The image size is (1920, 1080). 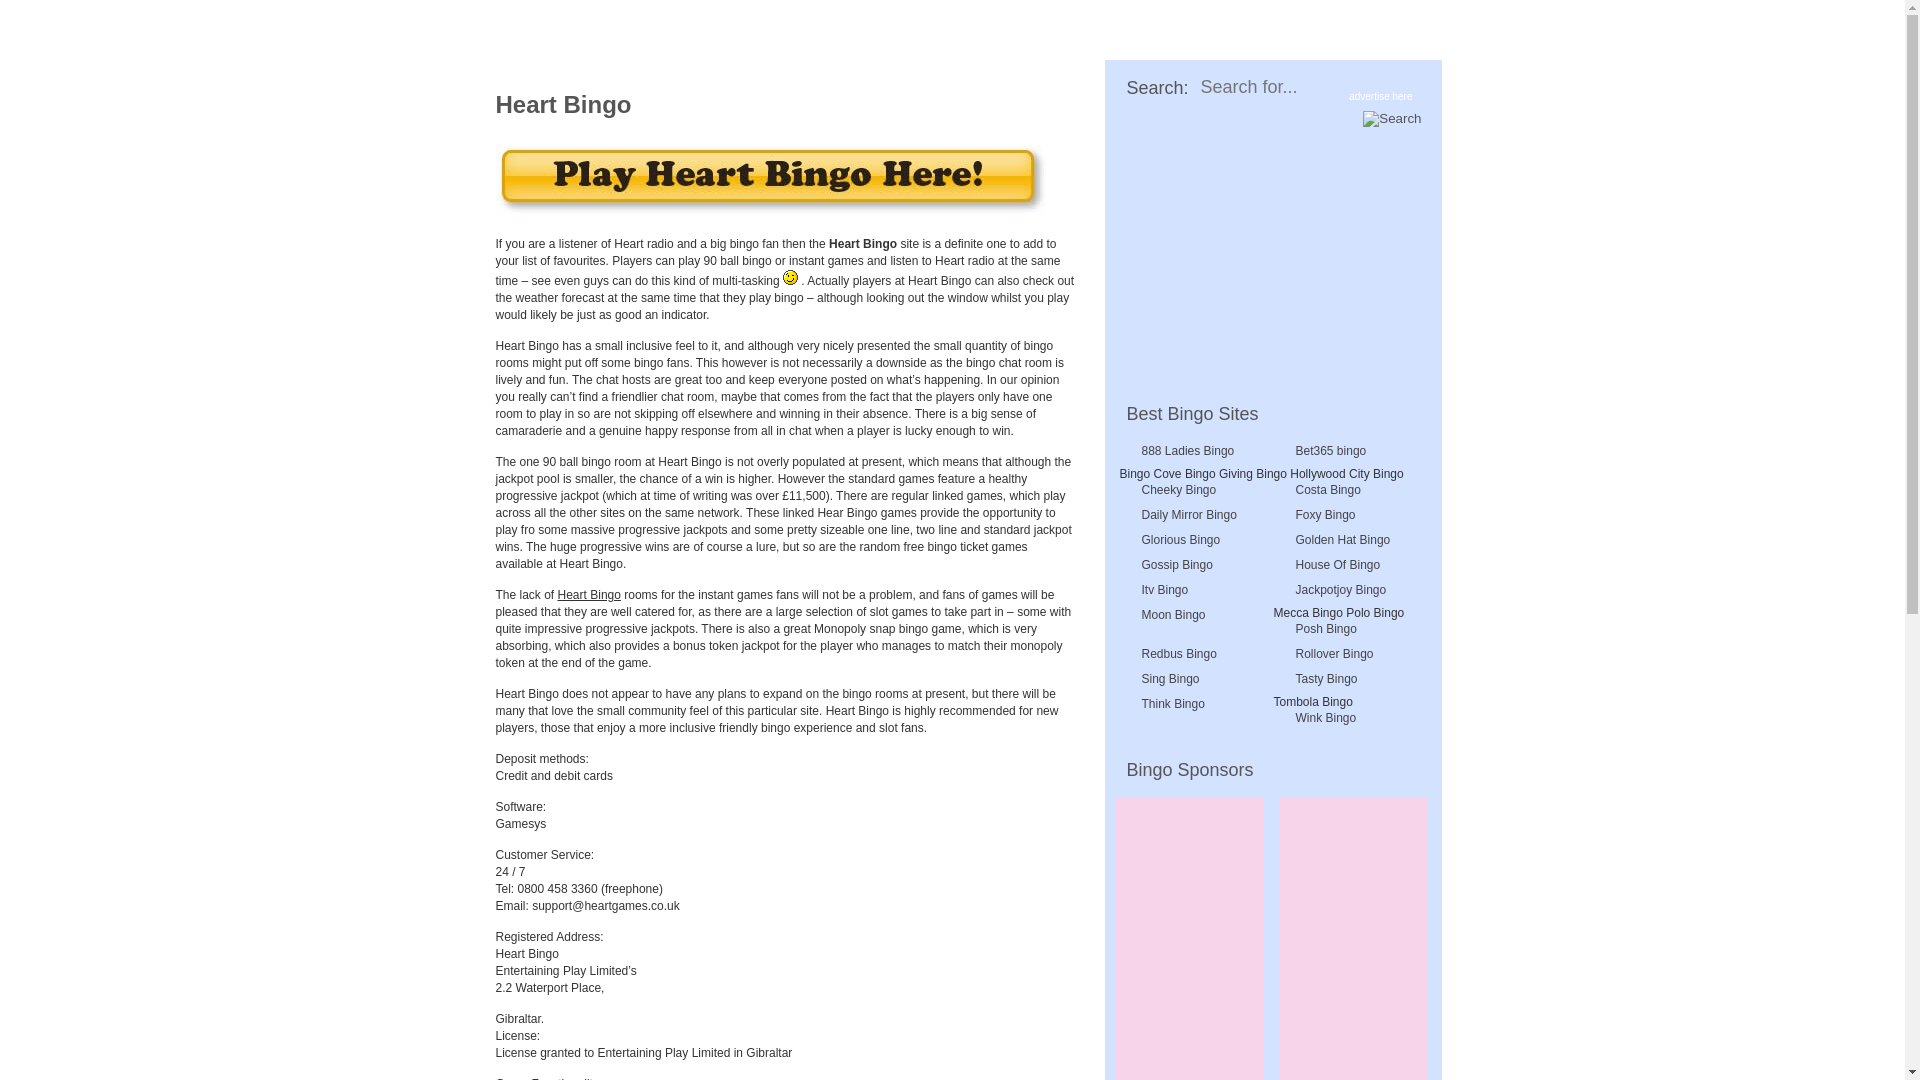 What do you see at coordinates (1190, 704) in the screenshot?
I see `Think Bingo` at bounding box center [1190, 704].